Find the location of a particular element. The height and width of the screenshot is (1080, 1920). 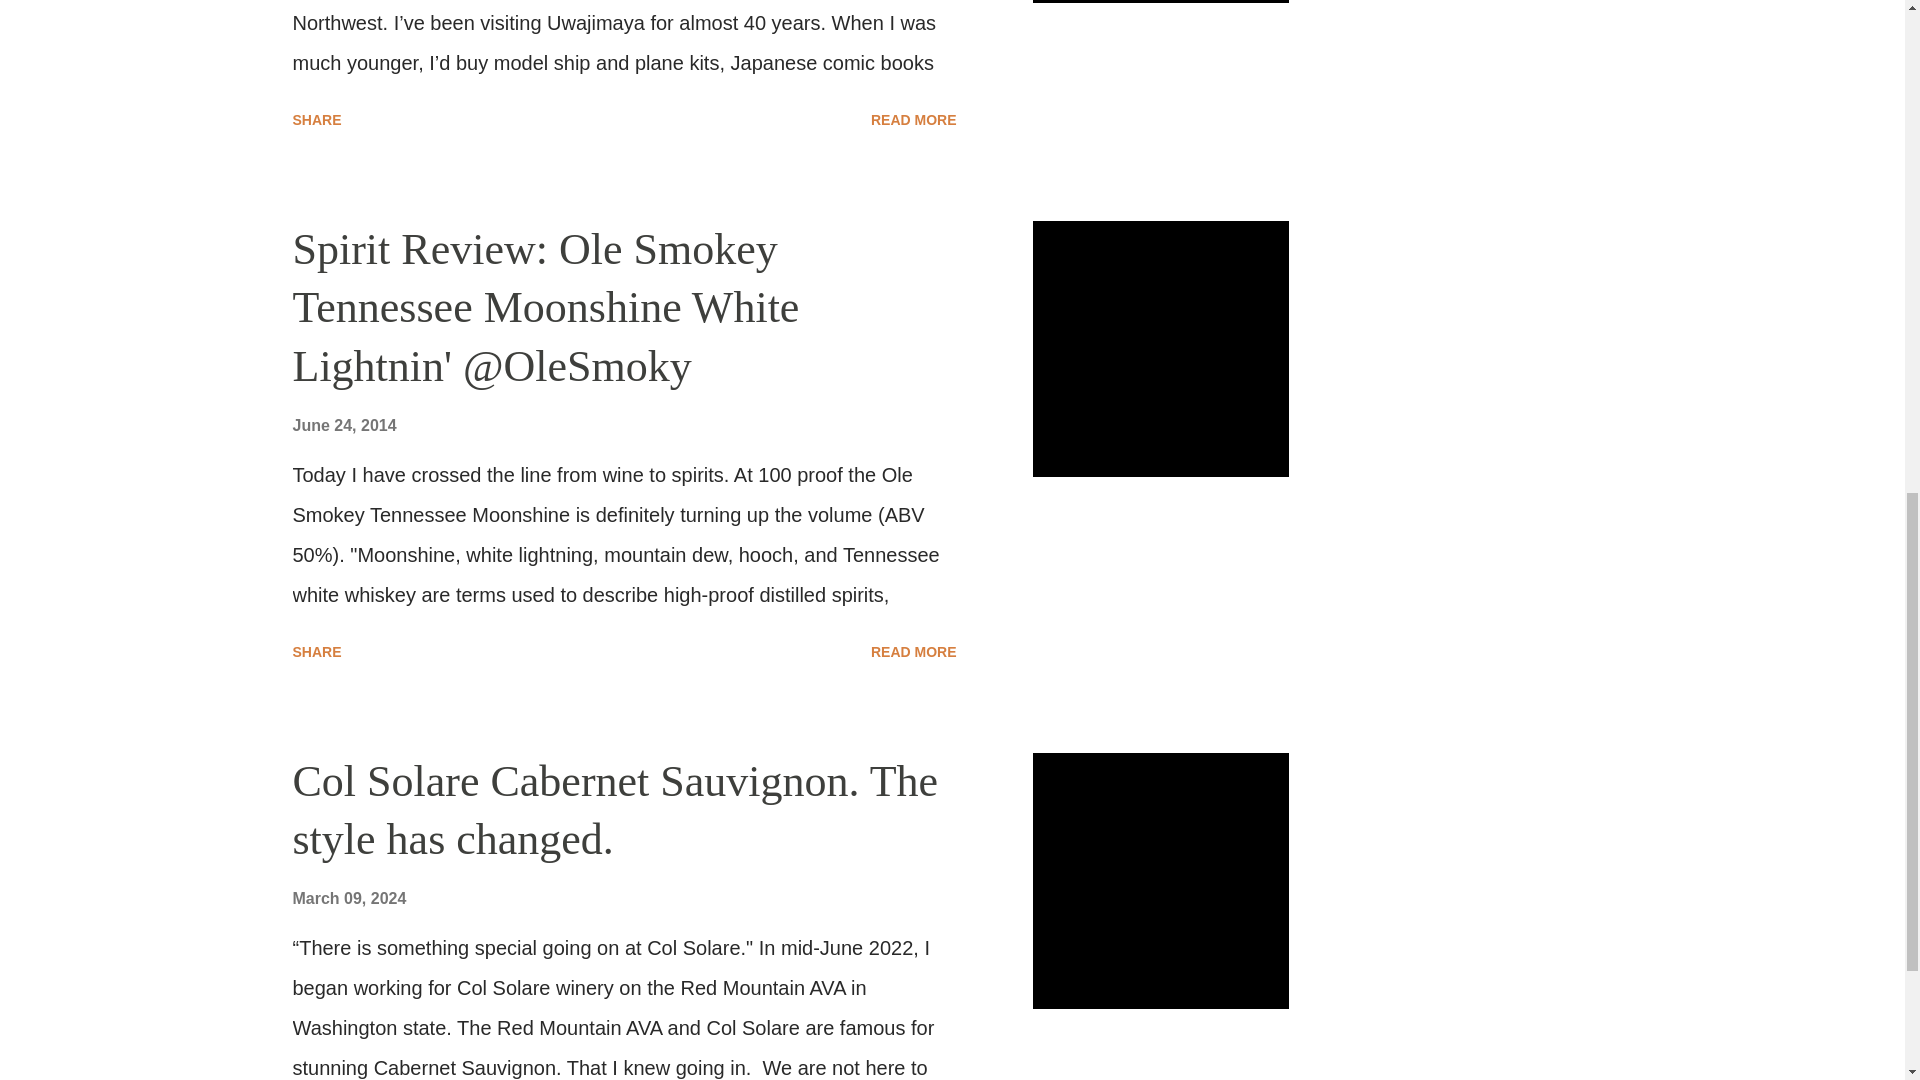

March 09, 2024 is located at coordinates (348, 898).